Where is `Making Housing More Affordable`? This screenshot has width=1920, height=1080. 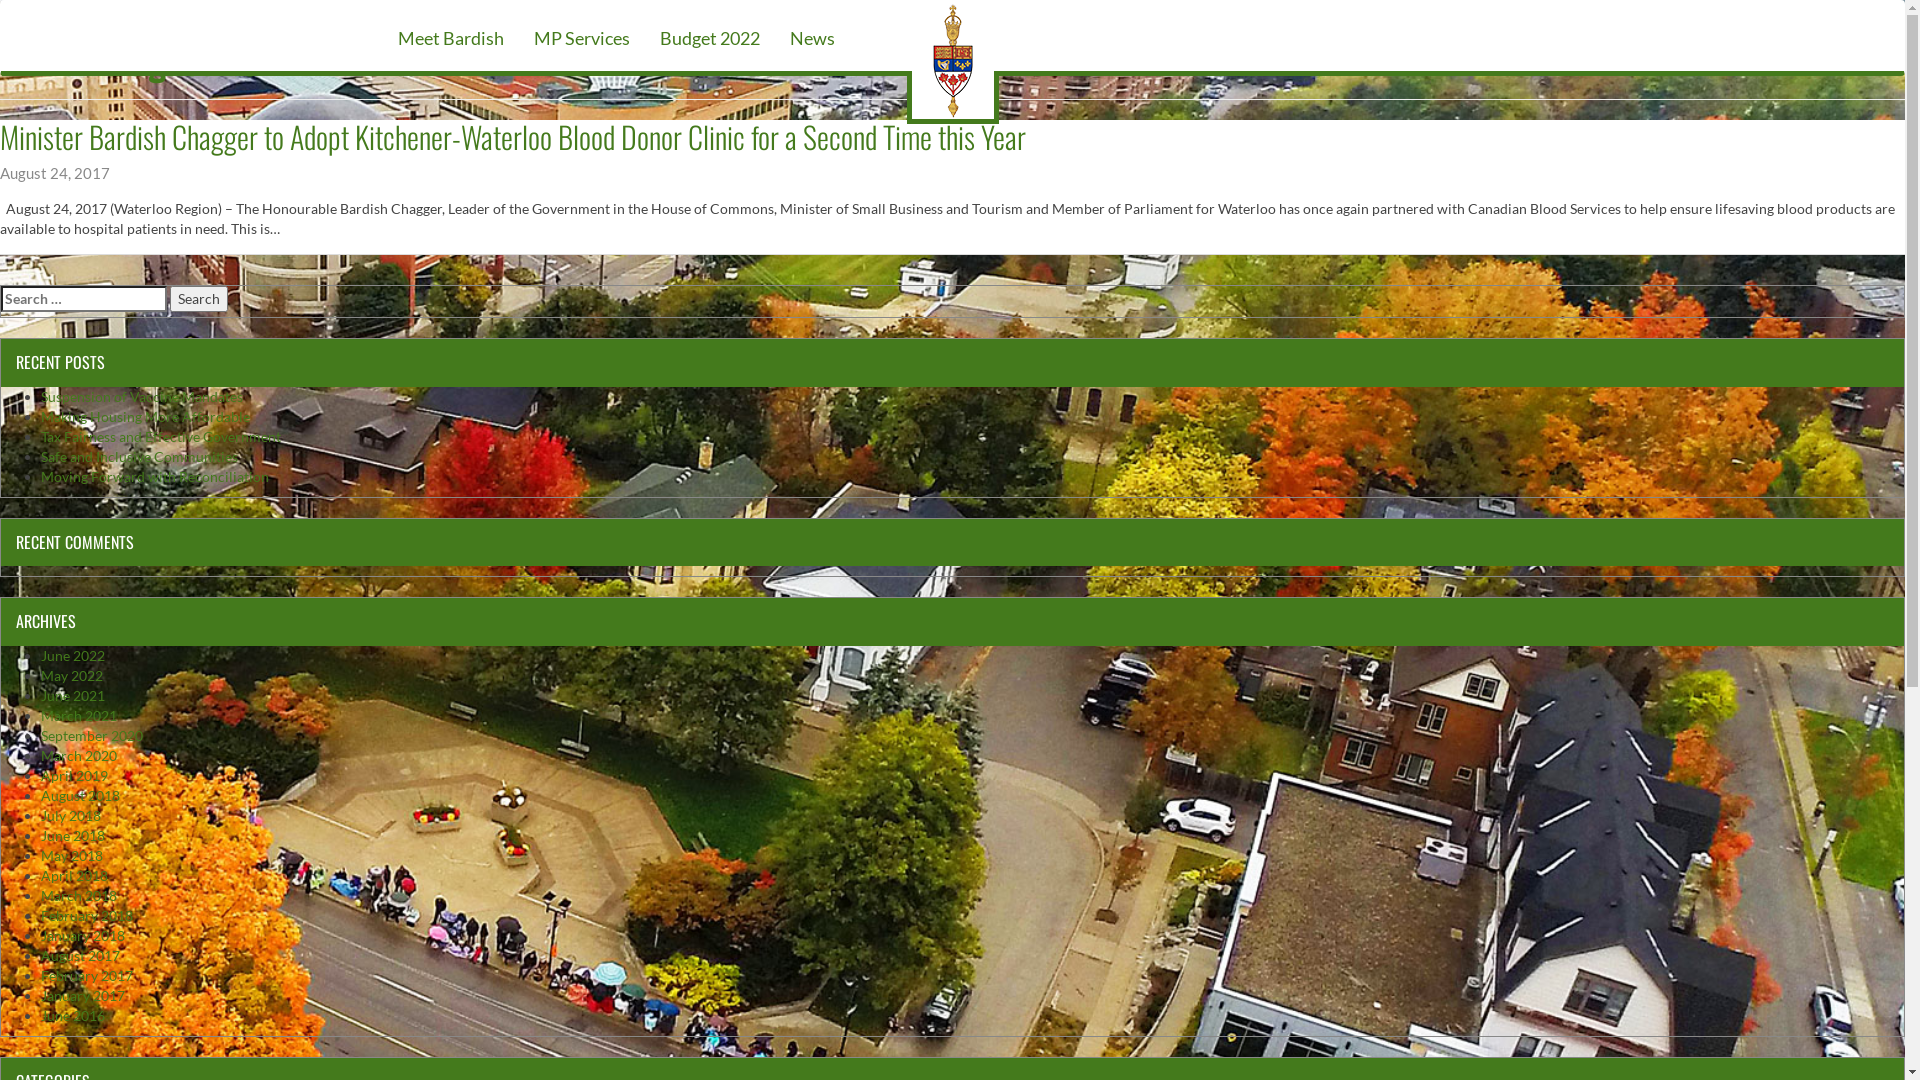
Making Housing More Affordable is located at coordinates (146, 416).